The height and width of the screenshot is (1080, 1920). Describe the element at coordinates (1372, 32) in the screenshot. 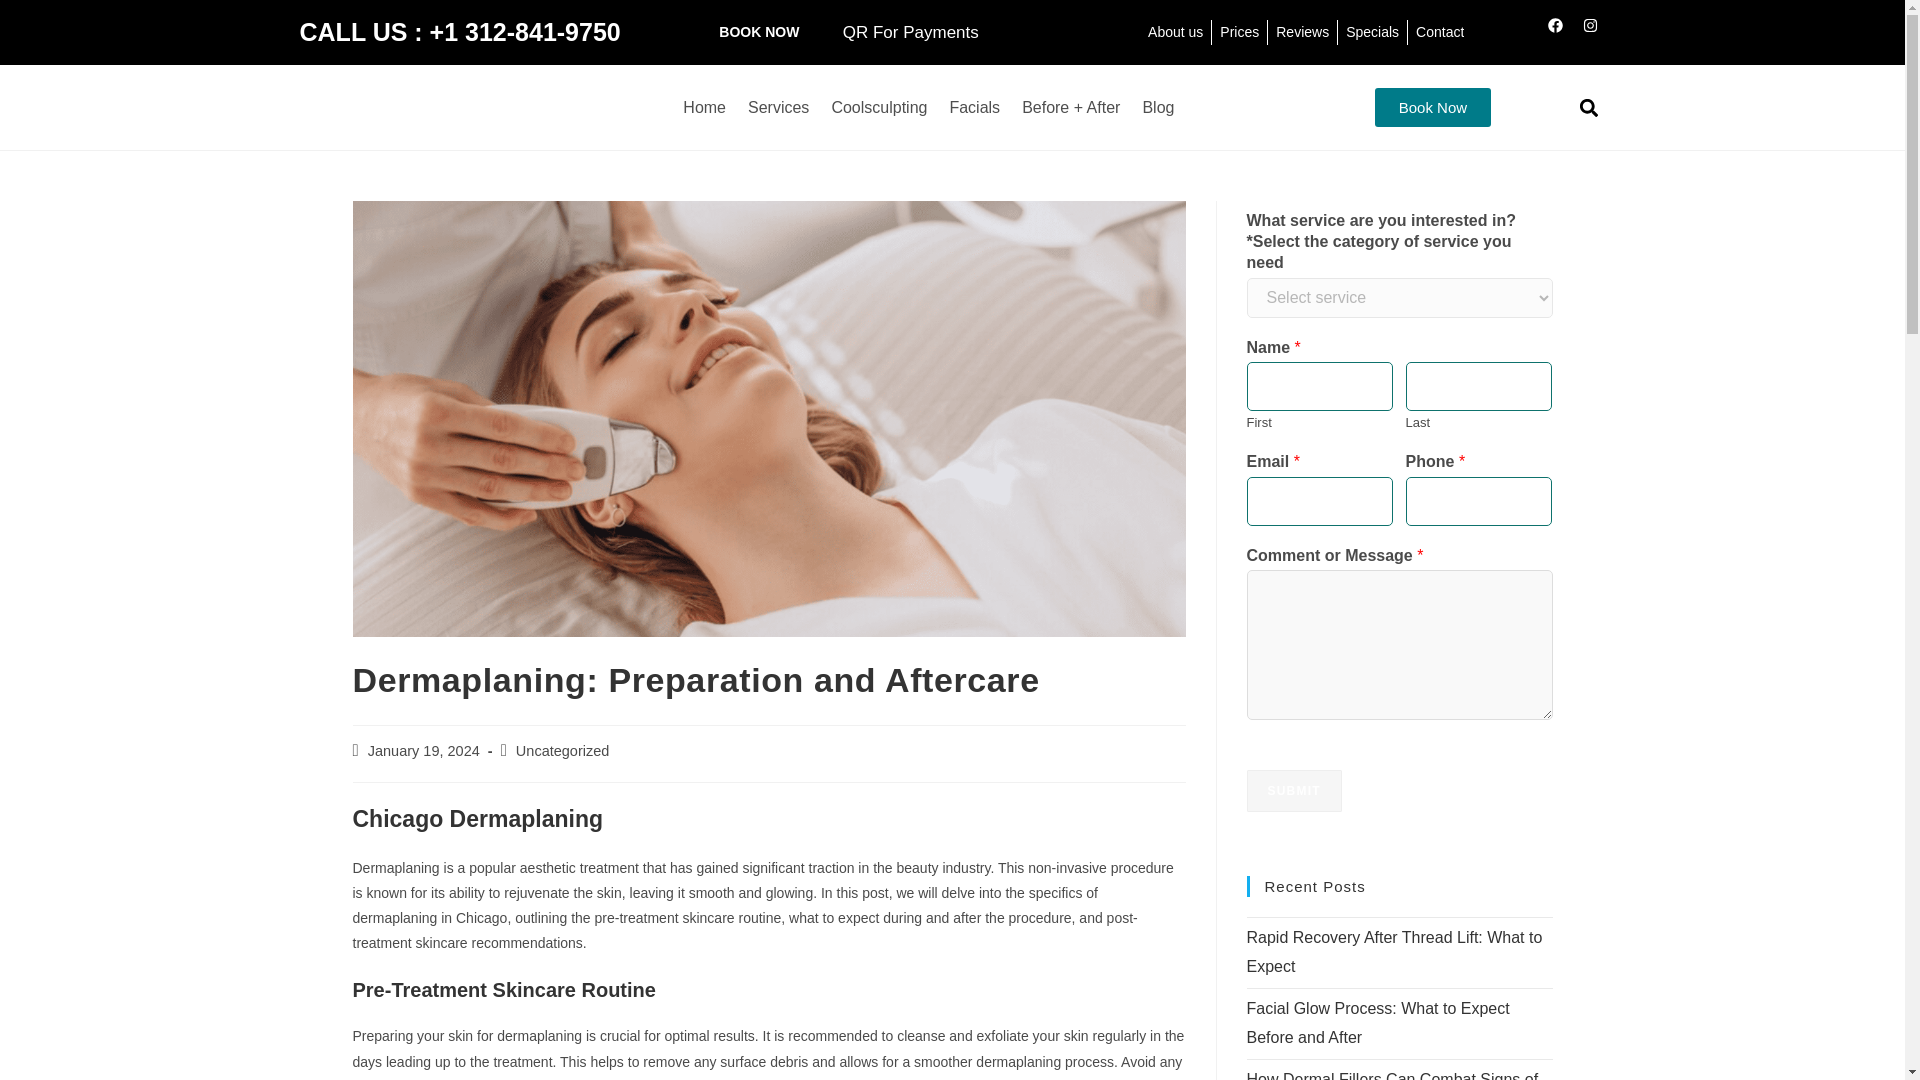

I see `Specials` at that location.